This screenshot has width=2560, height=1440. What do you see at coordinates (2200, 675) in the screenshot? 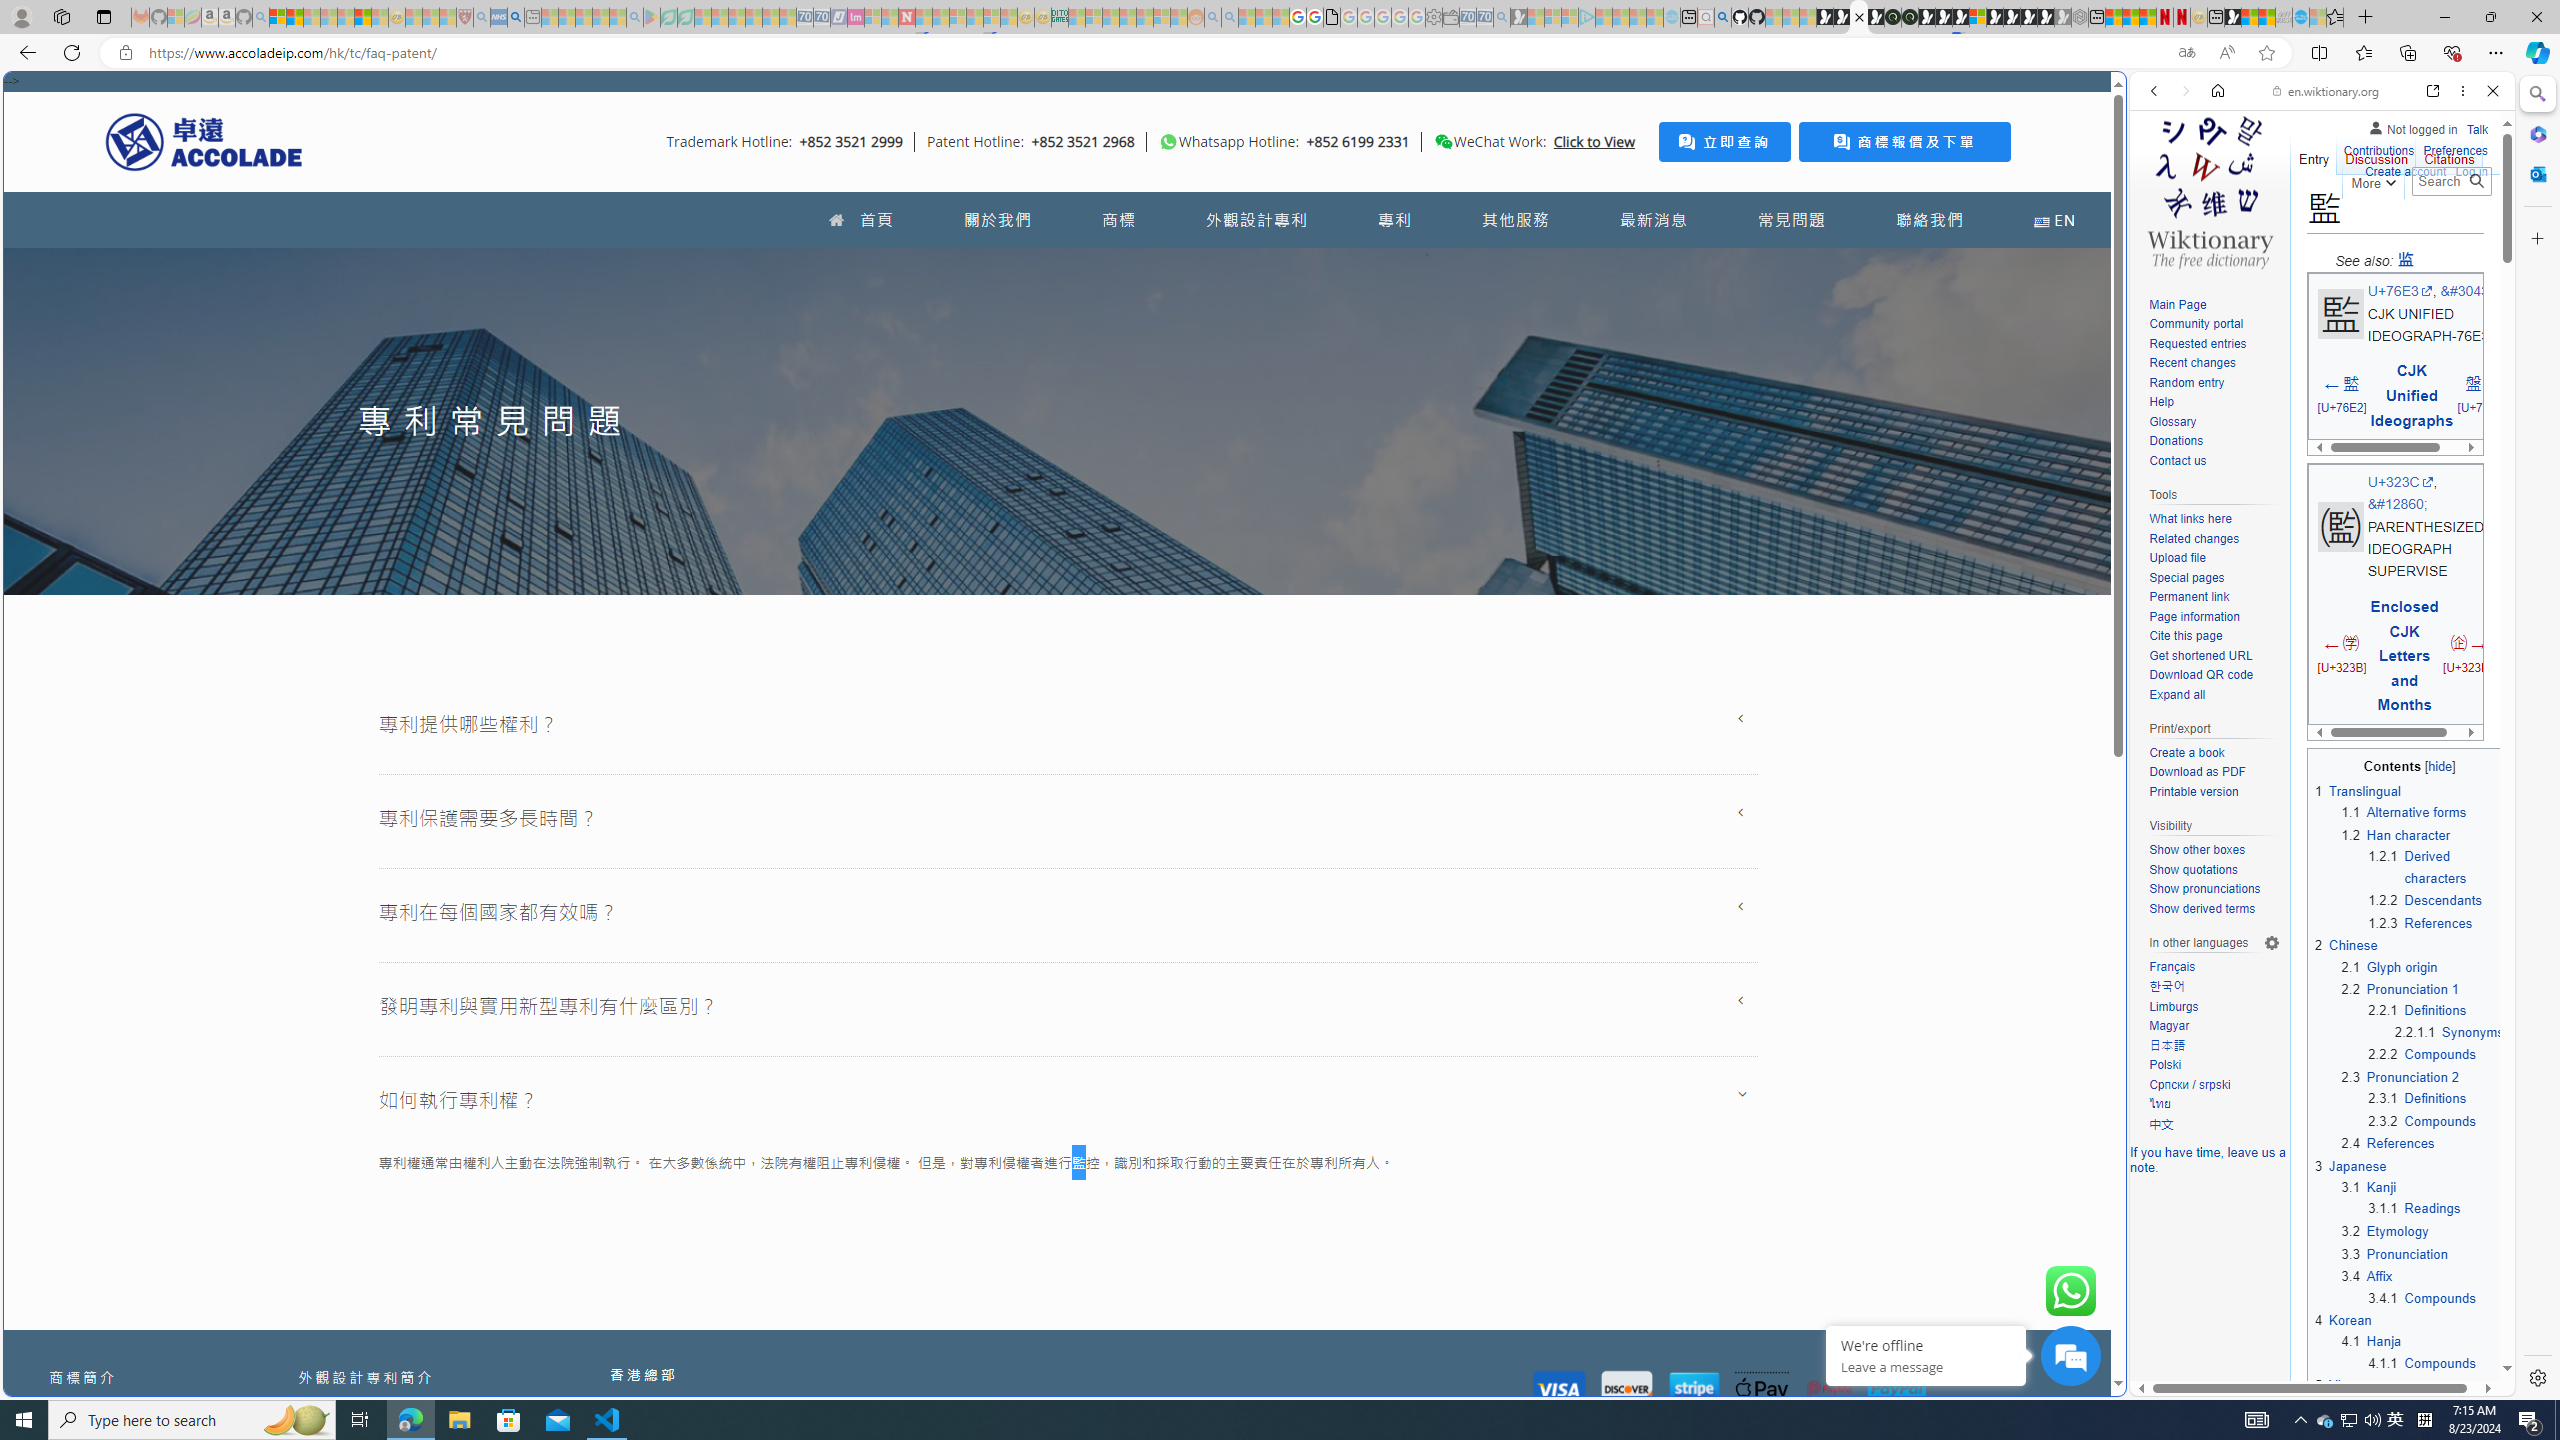
I see `Download QR code` at bounding box center [2200, 675].